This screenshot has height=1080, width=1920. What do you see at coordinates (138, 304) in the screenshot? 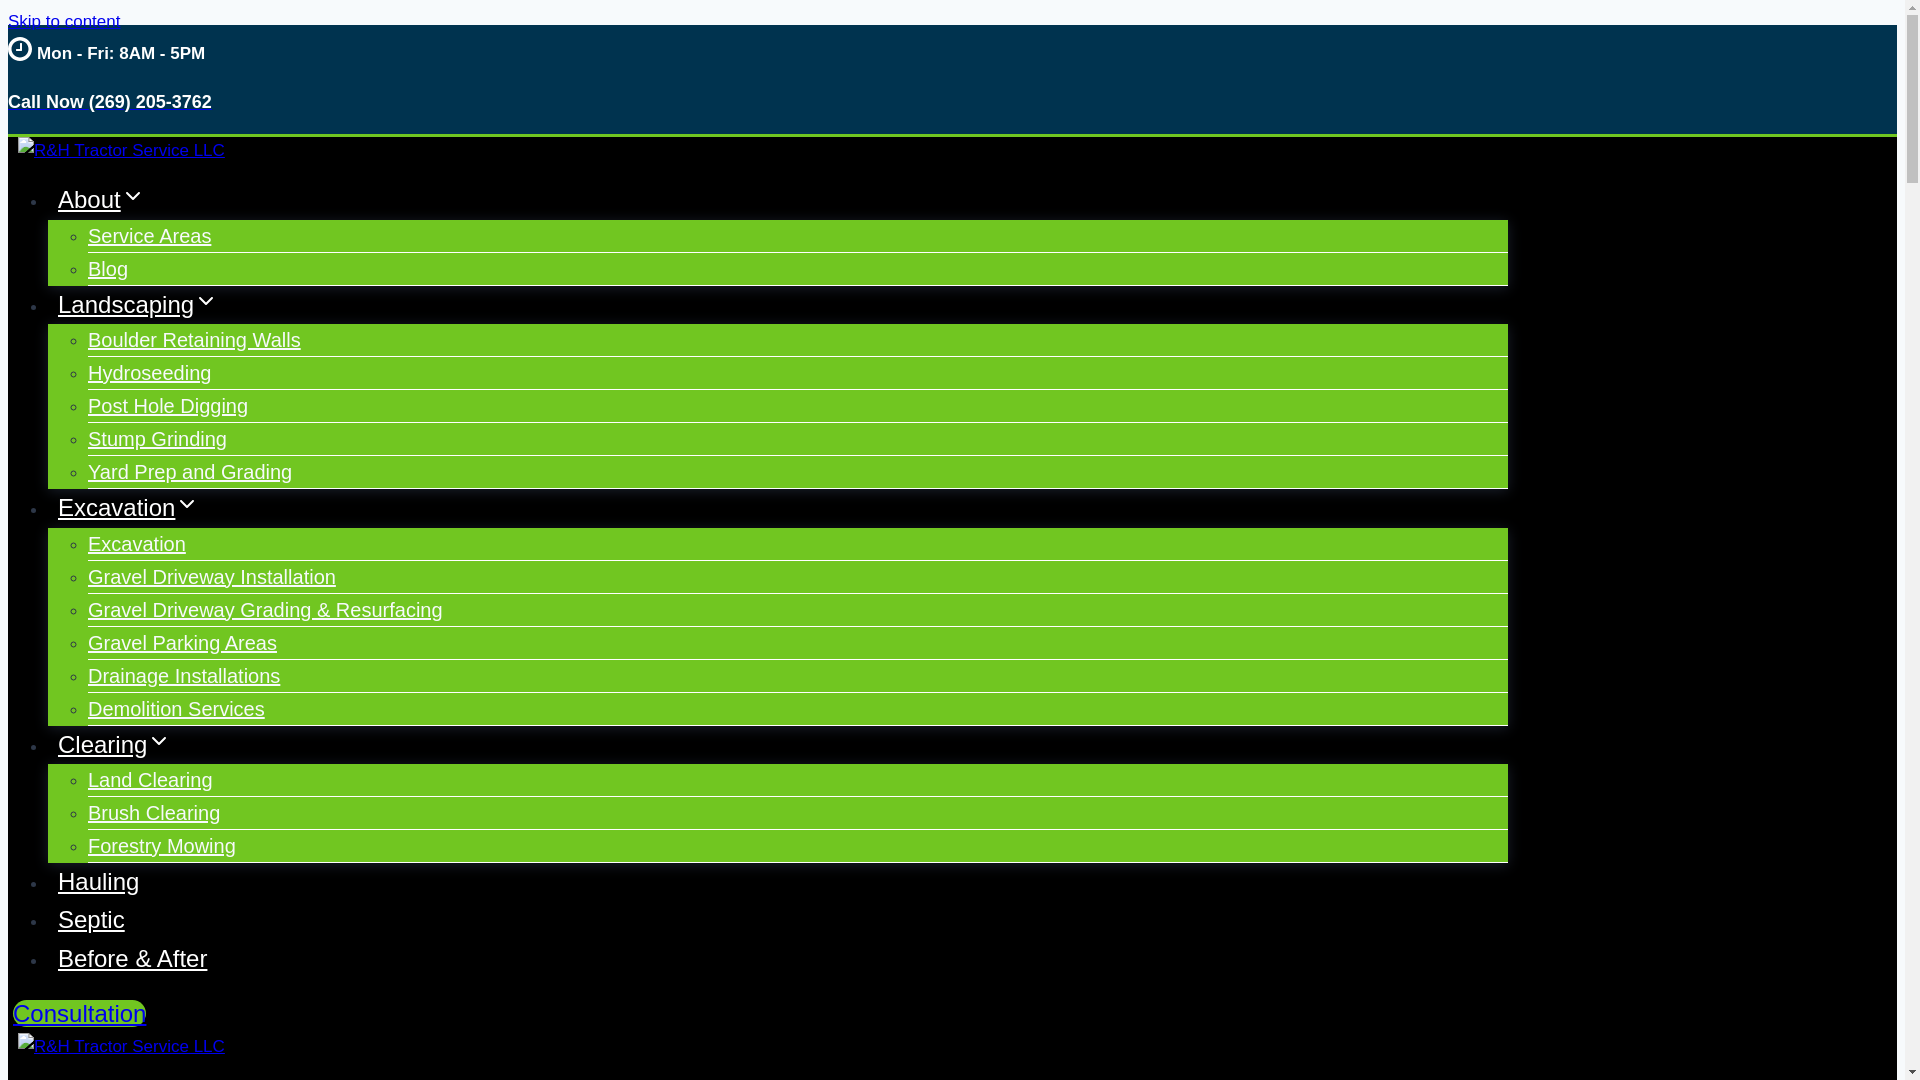
I see `LandscapingExpand` at bounding box center [138, 304].